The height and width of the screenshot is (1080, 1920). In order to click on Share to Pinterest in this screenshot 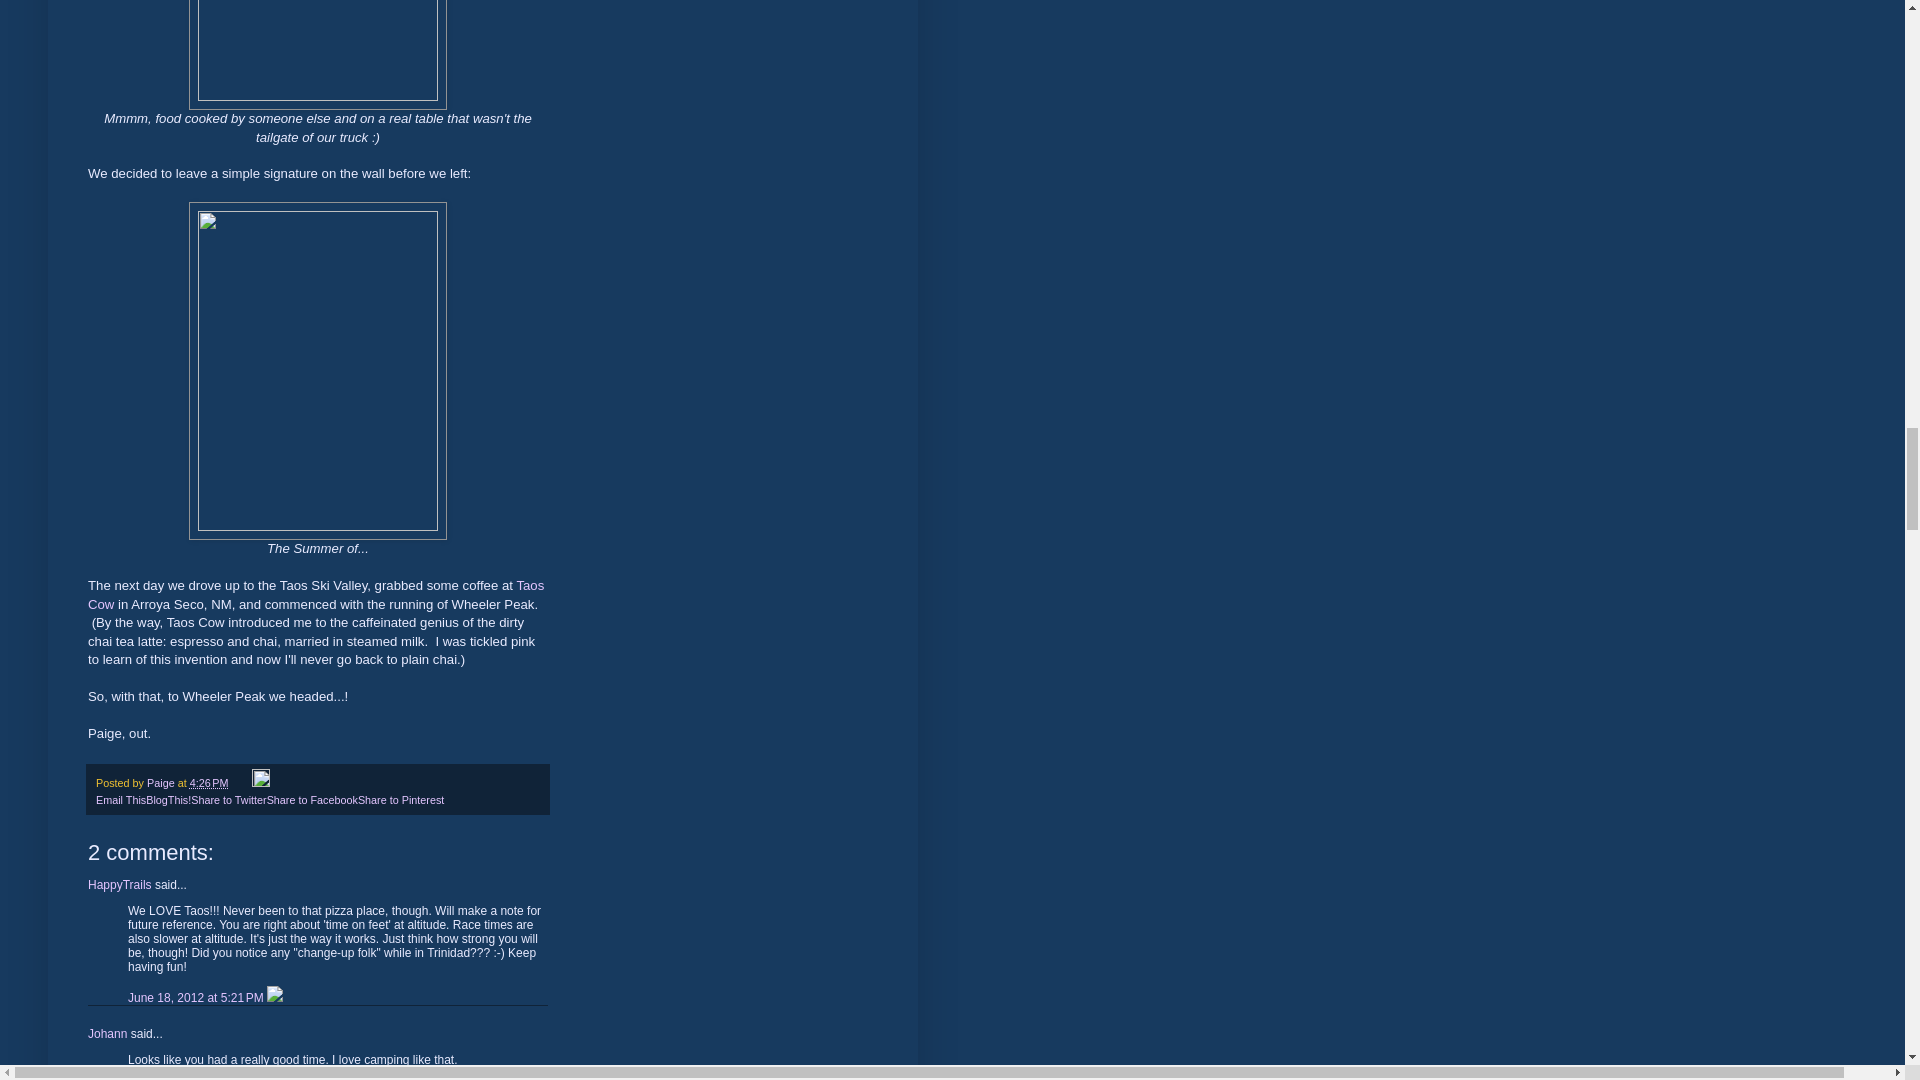, I will do `click(400, 799)`.